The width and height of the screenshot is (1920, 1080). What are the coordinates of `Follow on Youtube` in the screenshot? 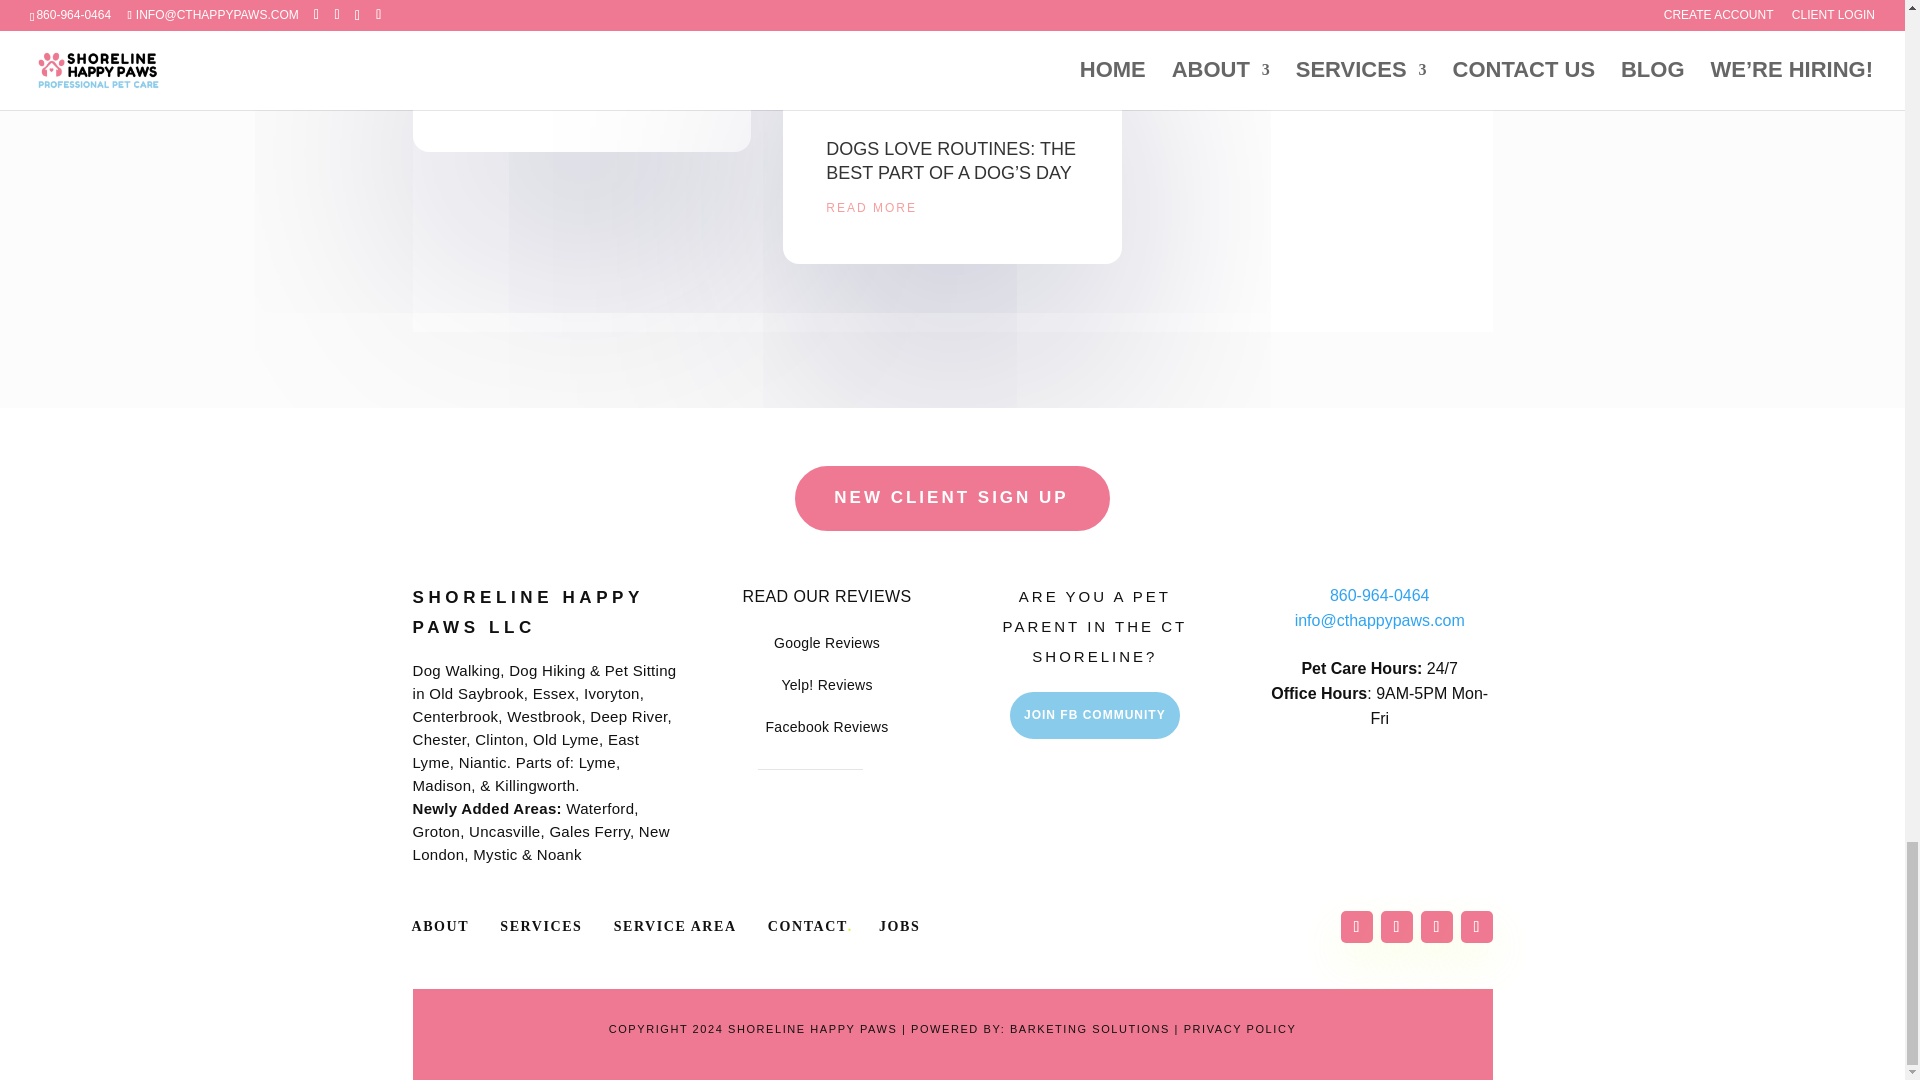 It's located at (1475, 926).